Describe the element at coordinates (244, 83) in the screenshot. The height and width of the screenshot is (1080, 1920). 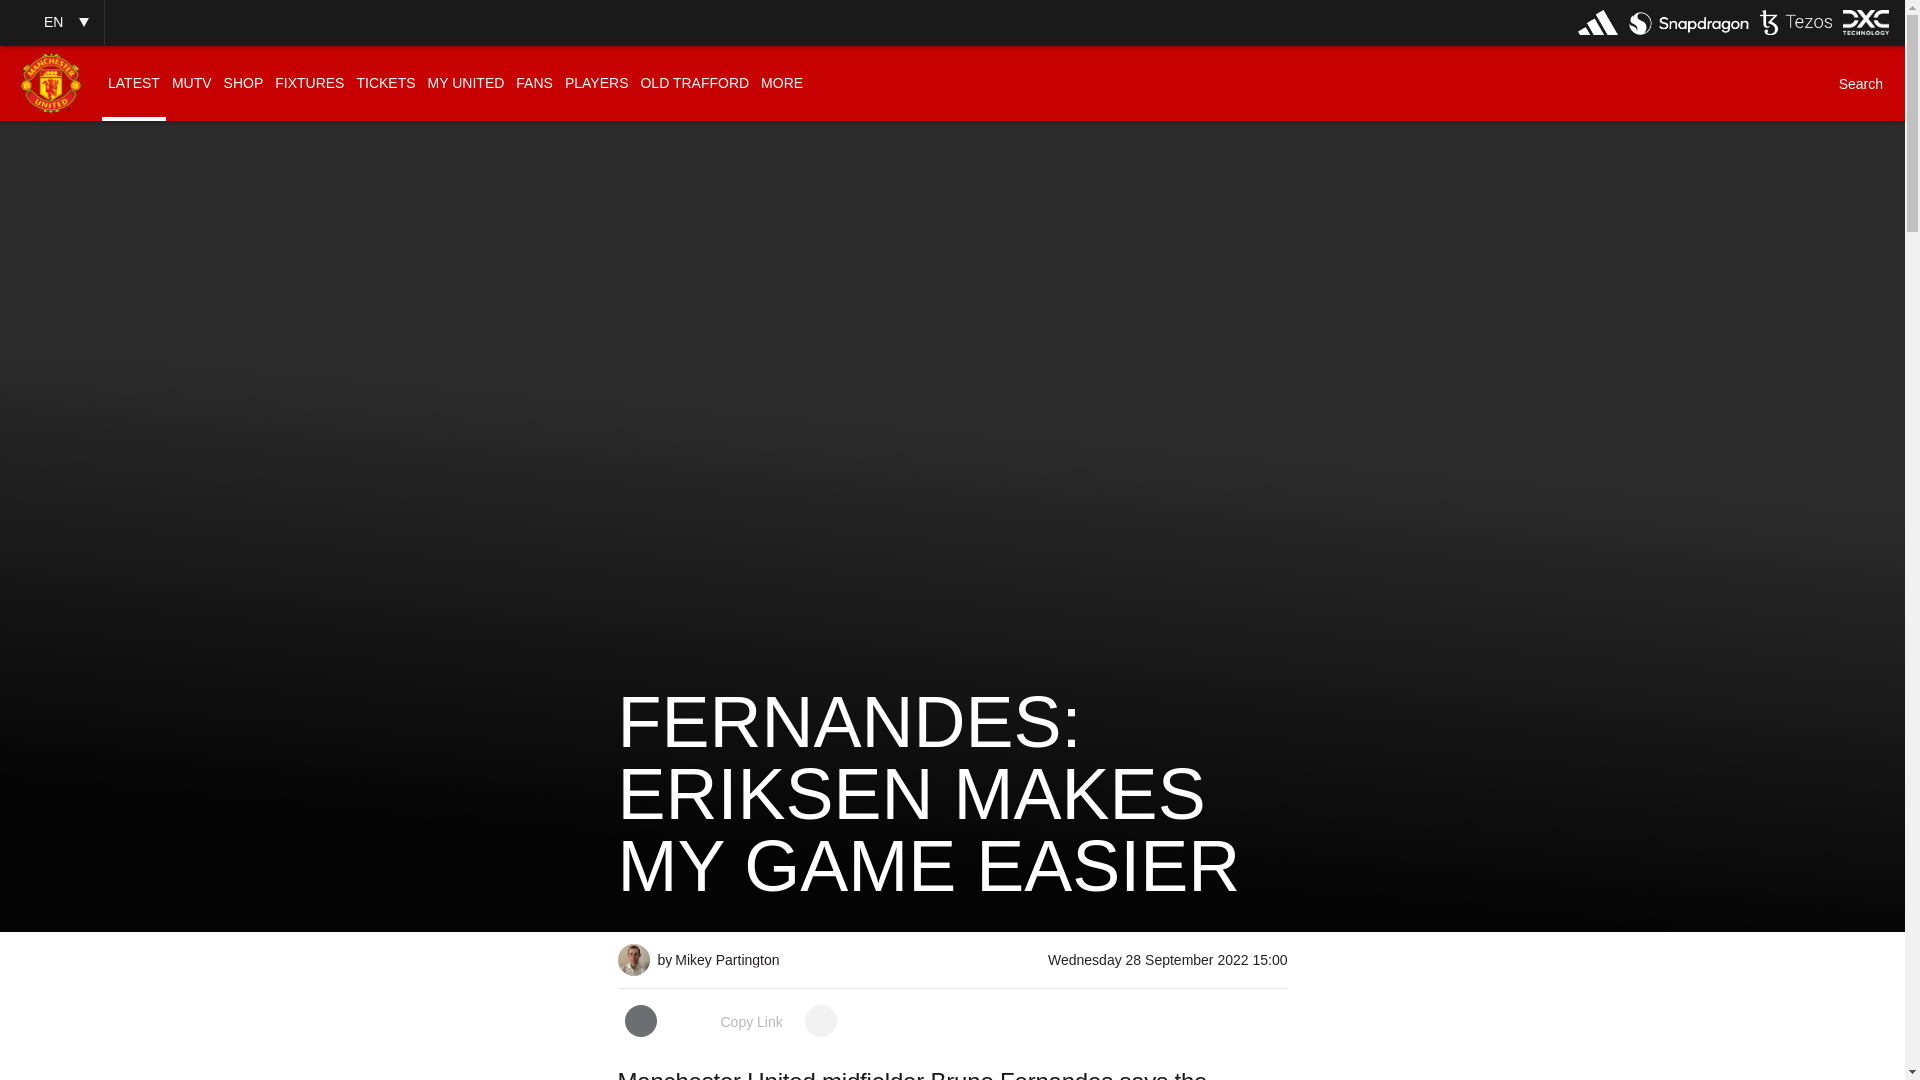
I see `SHOP` at that location.